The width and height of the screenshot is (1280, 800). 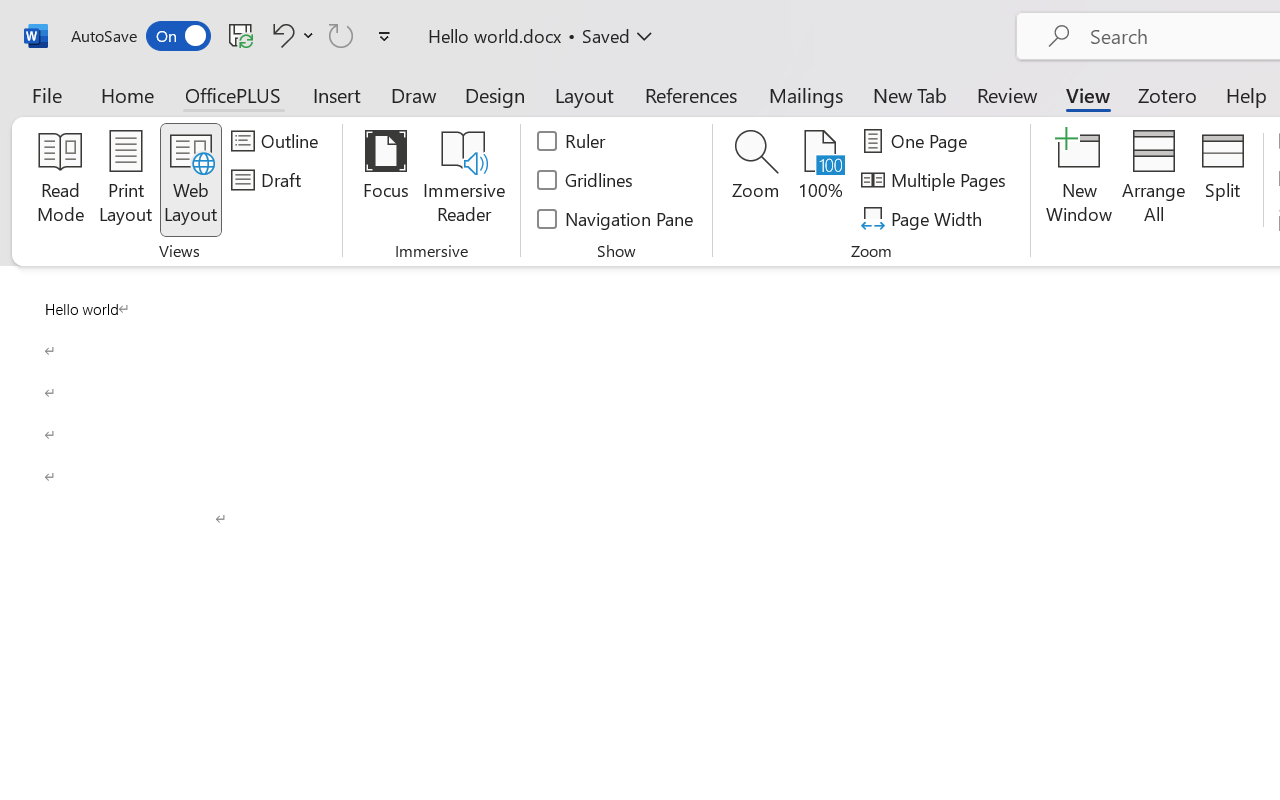 What do you see at coordinates (584, 94) in the screenshot?
I see `Layout` at bounding box center [584, 94].